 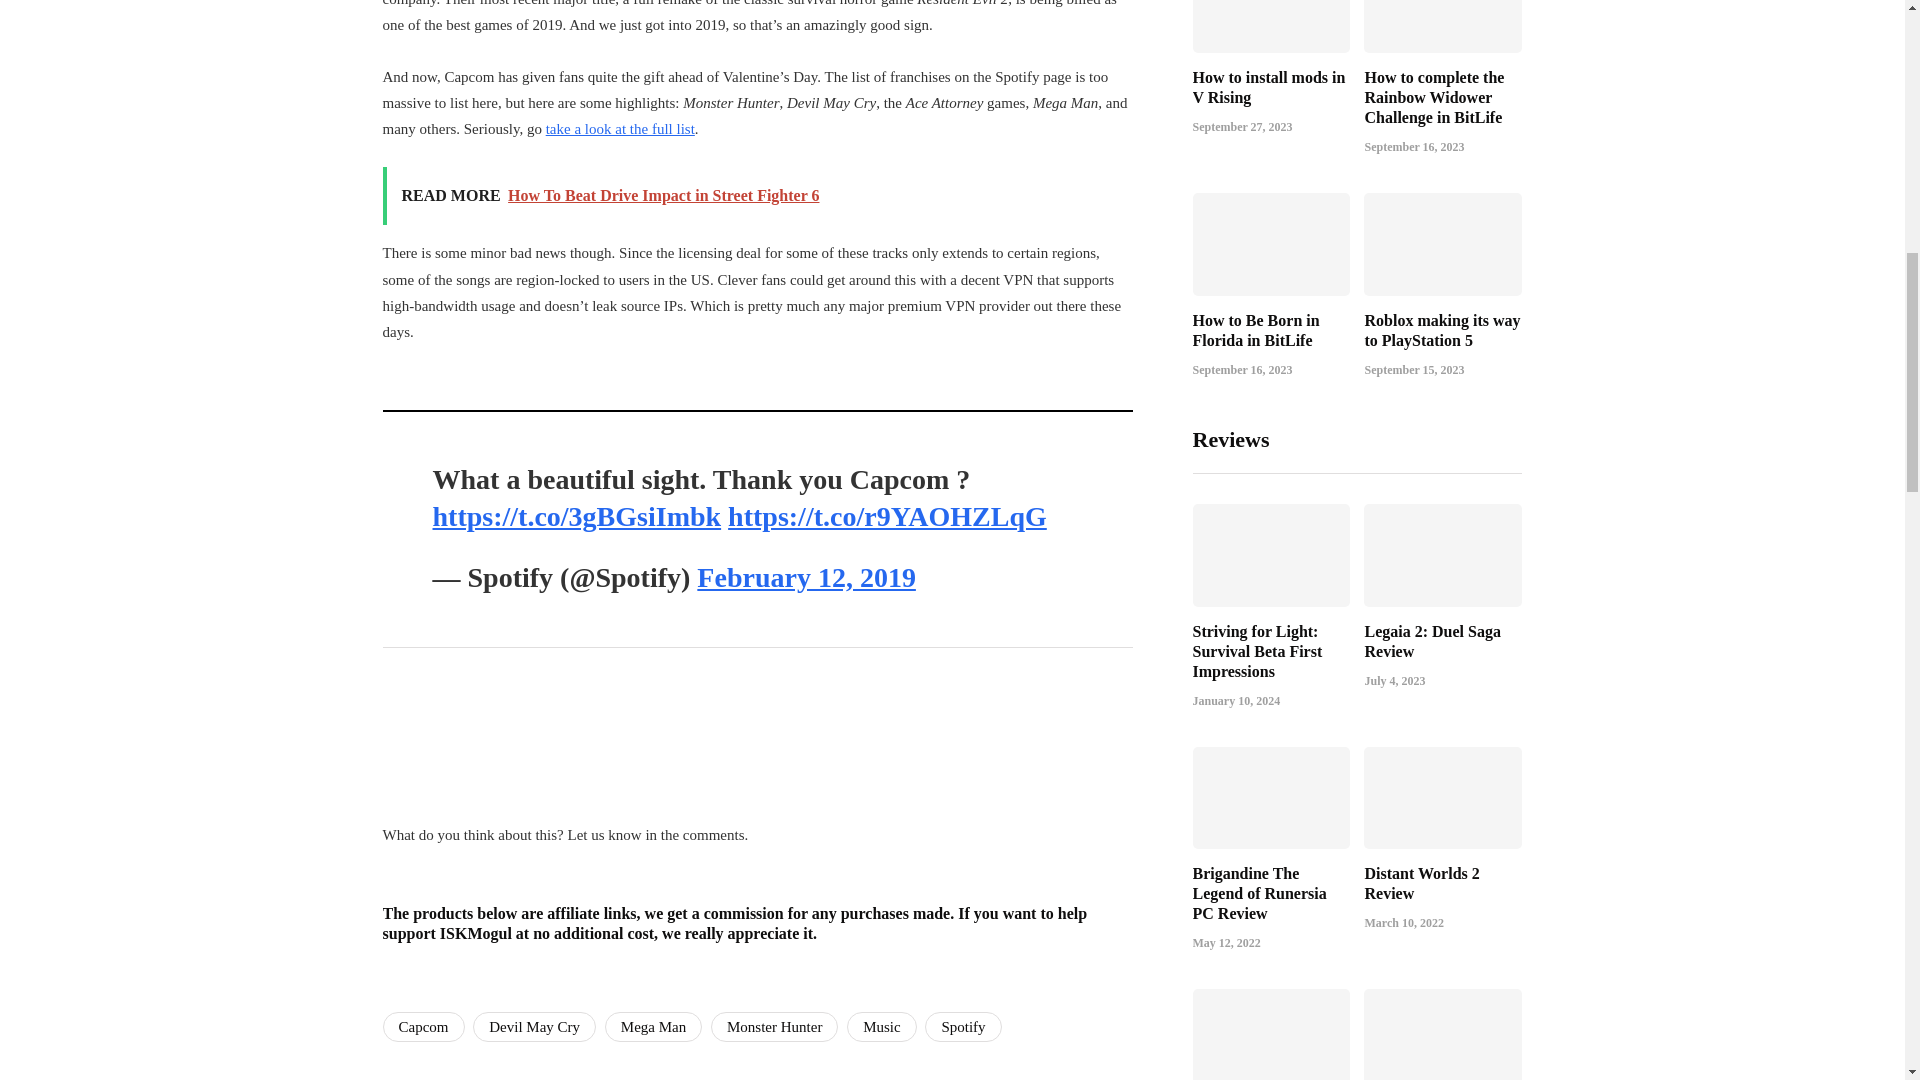 What do you see at coordinates (774, 1026) in the screenshot?
I see `Monster Hunter` at bounding box center [774, 1026].